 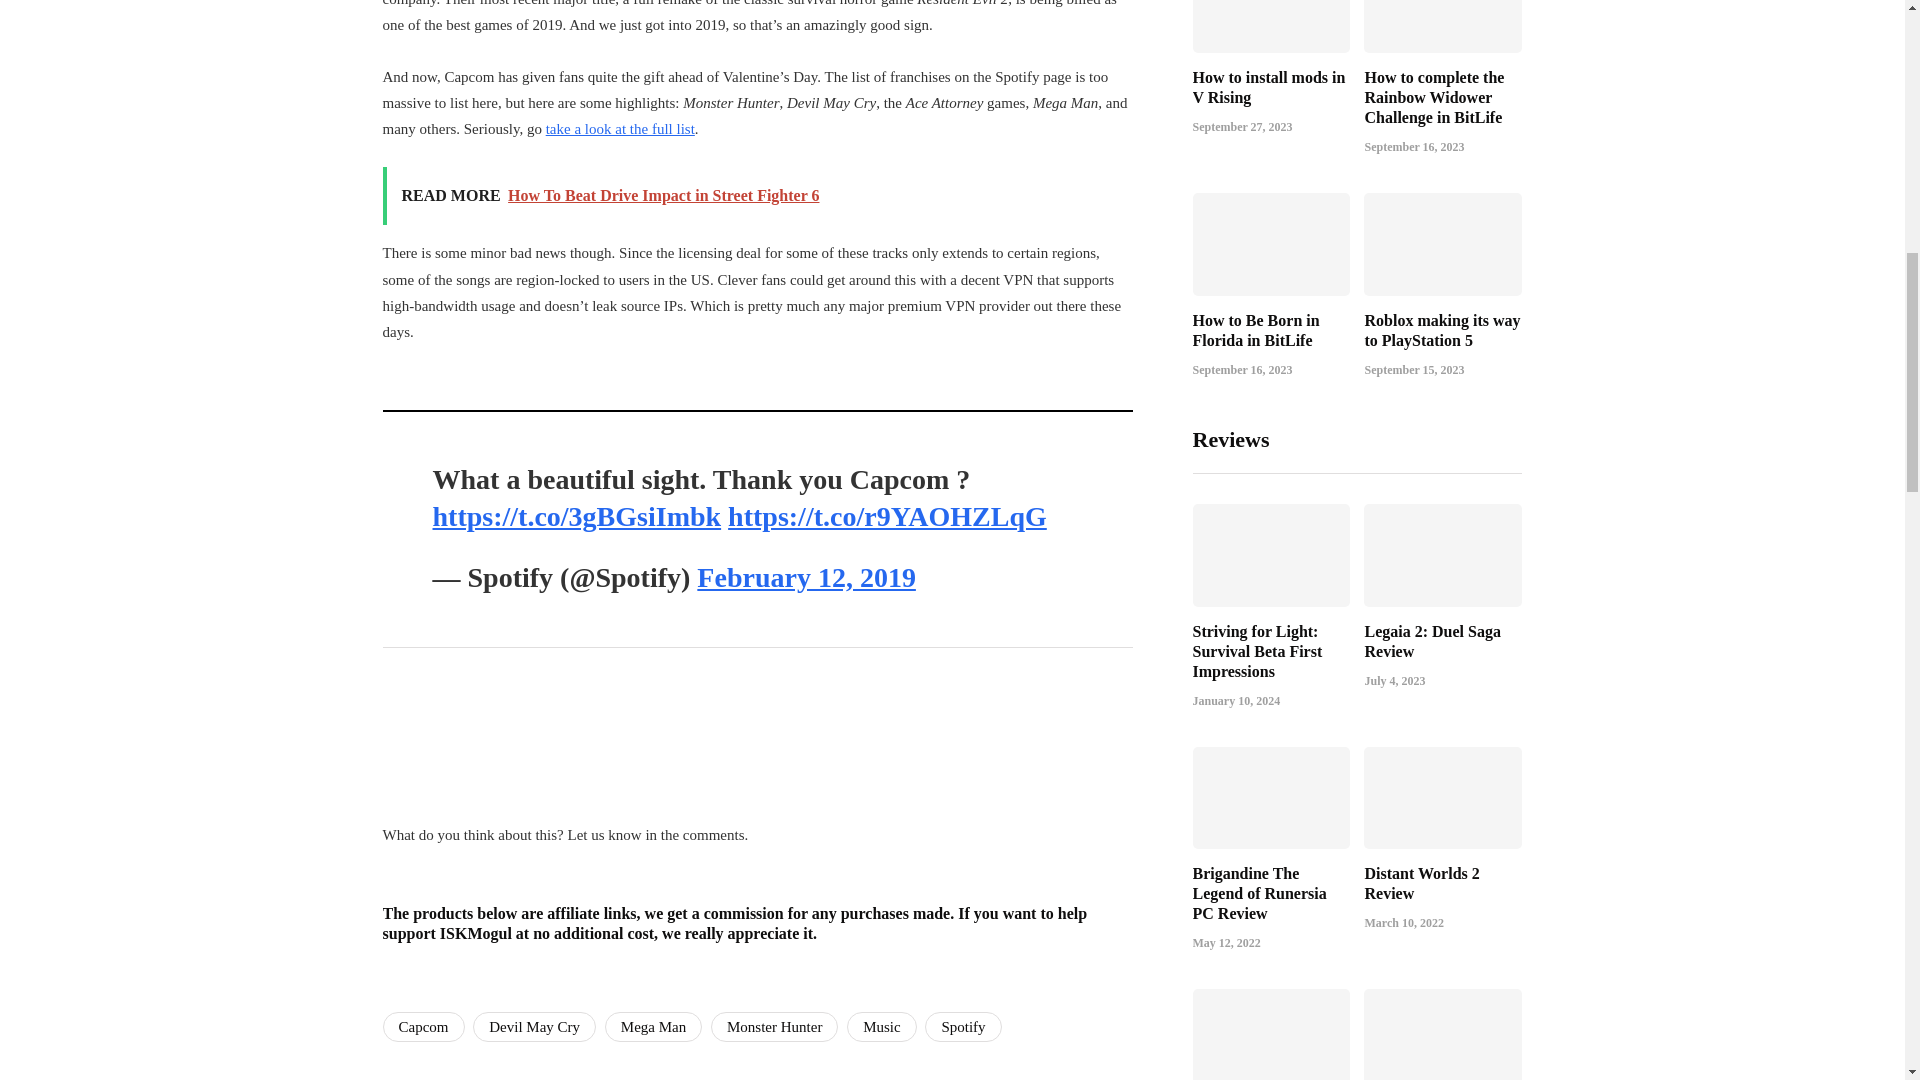 What do you see at coordinates (774, 1026) in the screenshot?
I see `Monster Hunter` at bounding box center [774, 1026].